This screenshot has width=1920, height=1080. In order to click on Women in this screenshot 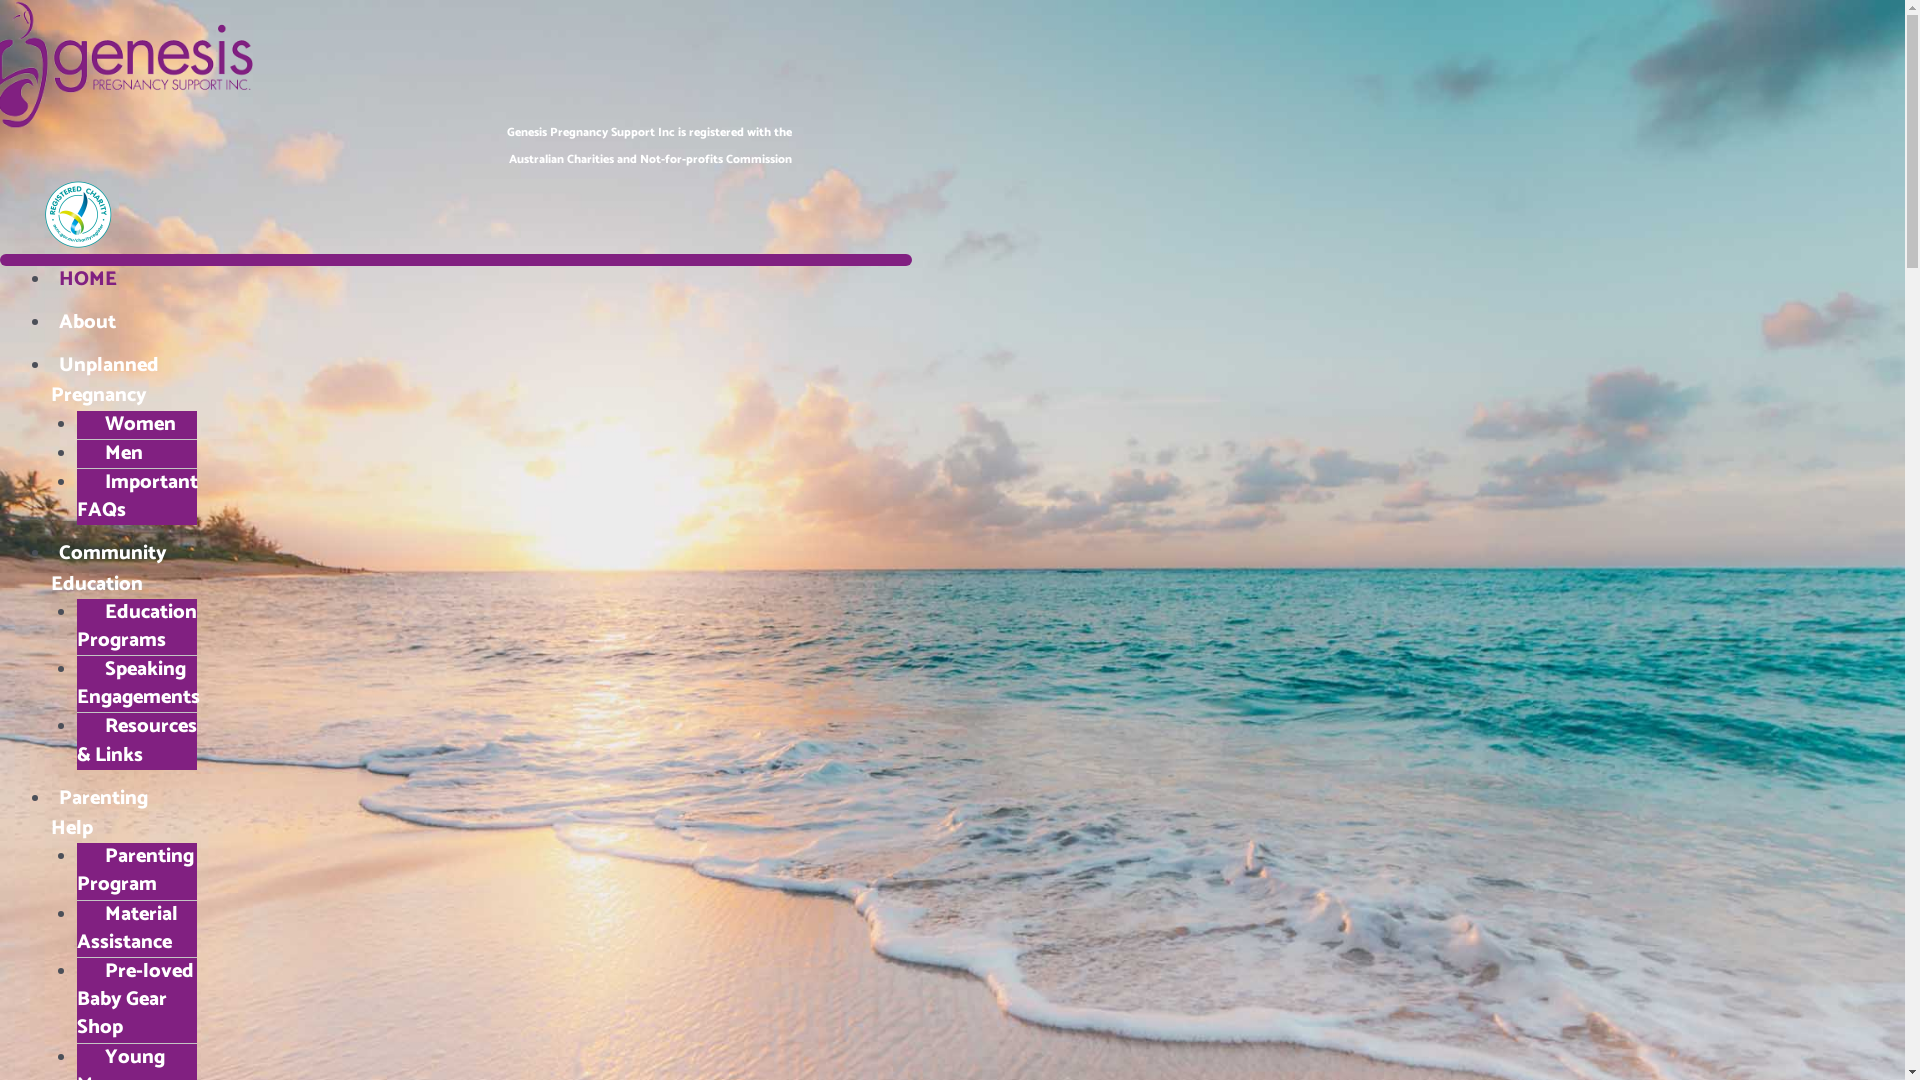, I will do `click(130, 424)`.